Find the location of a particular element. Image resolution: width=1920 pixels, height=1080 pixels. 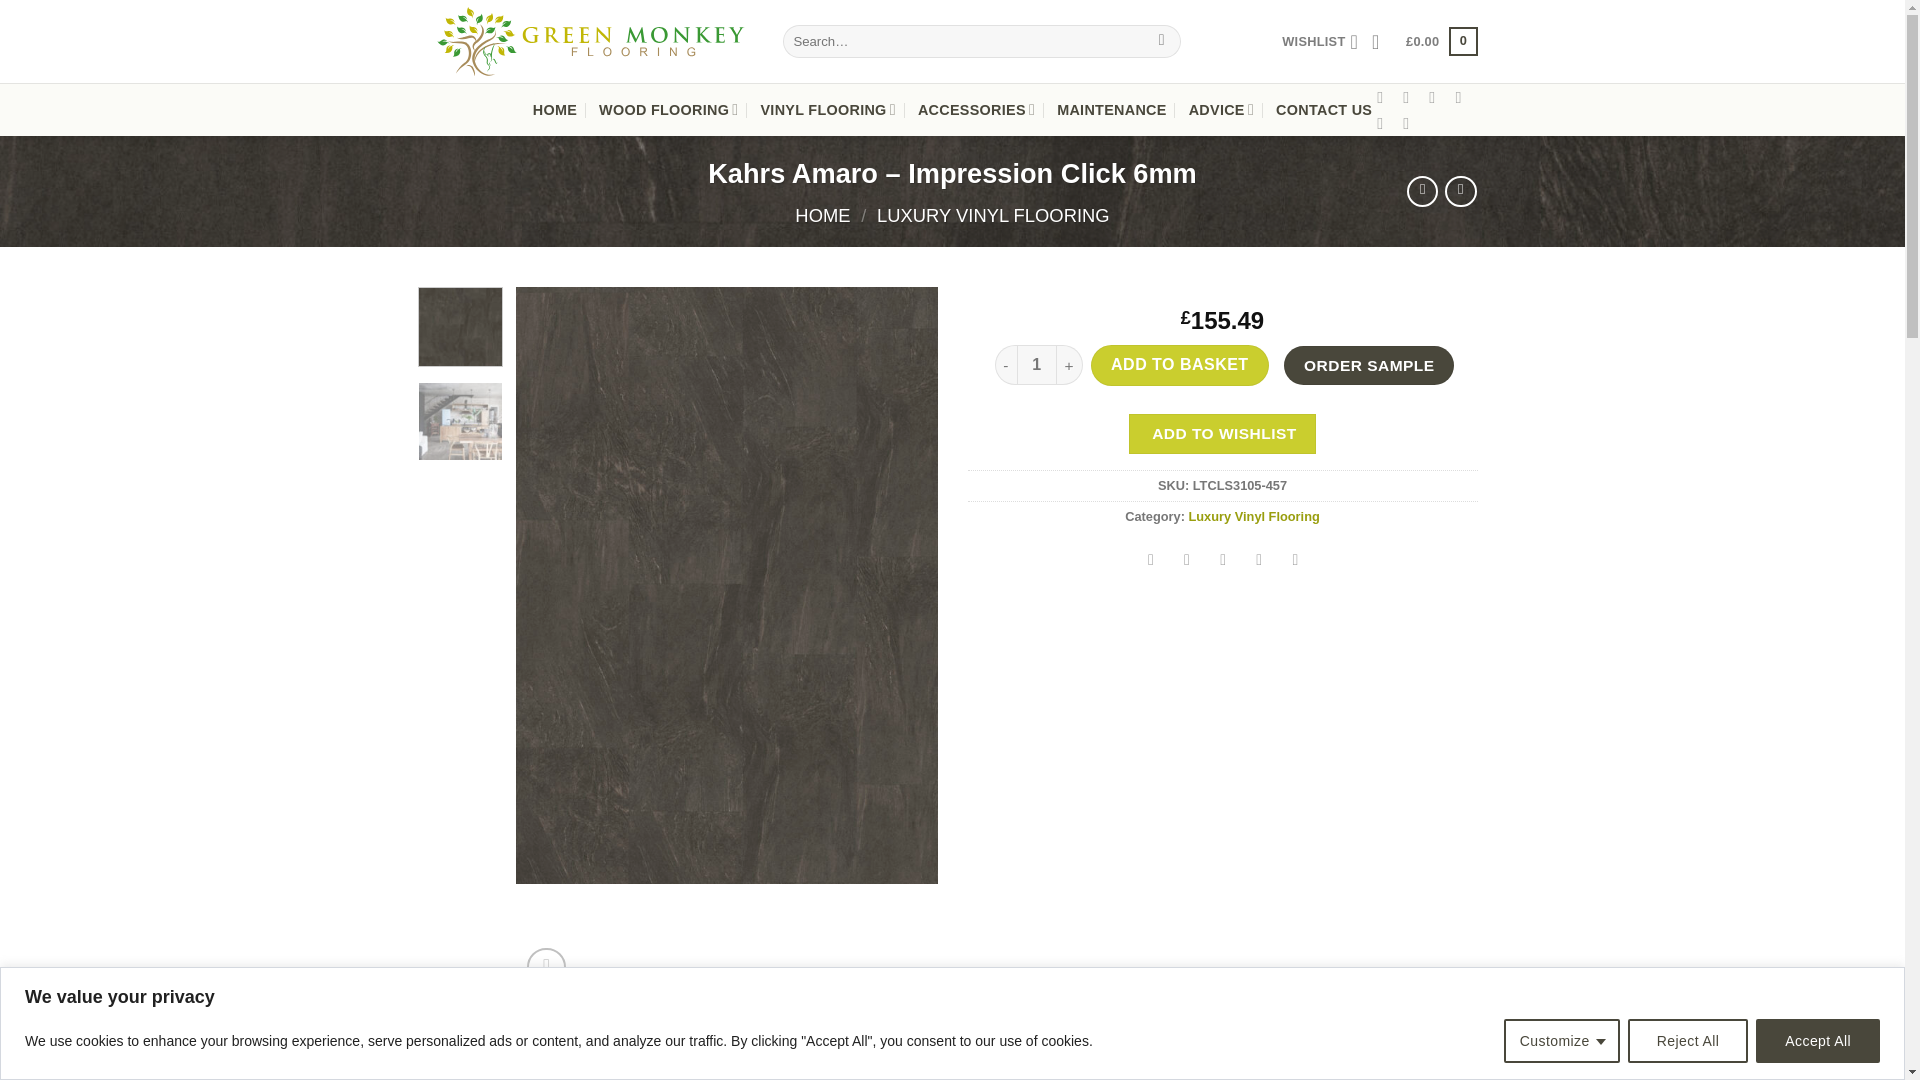

Basket is located at coordinates (1440, 42).